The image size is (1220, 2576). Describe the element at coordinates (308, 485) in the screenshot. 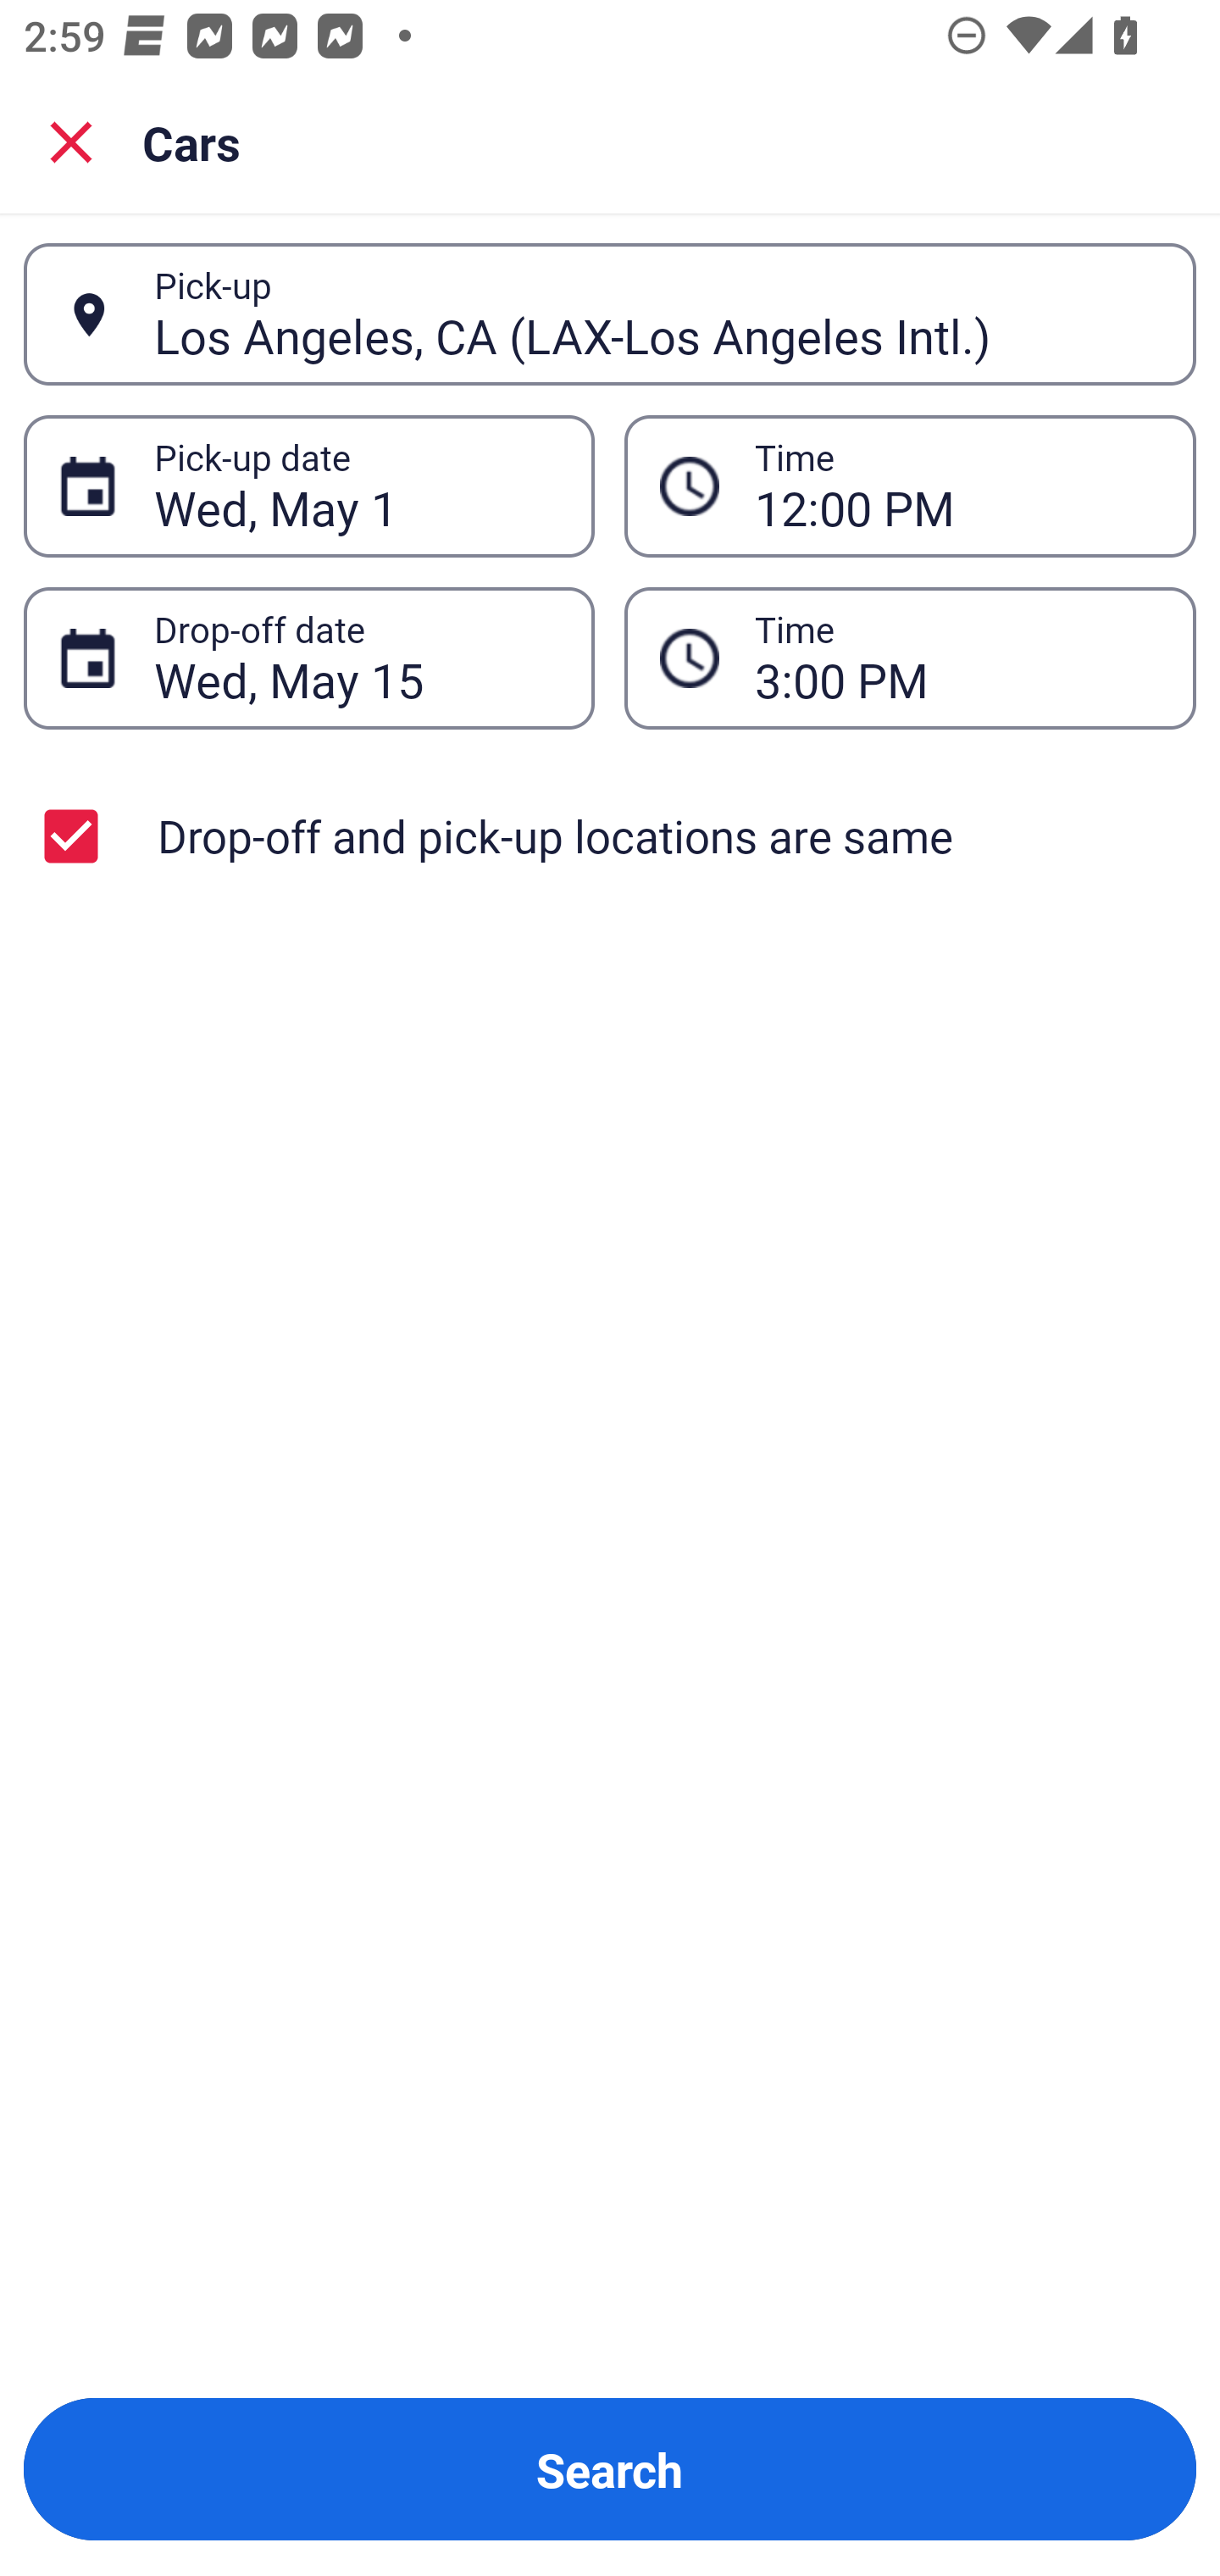

I see `Wed, May 1 Pick-up date` at that location.